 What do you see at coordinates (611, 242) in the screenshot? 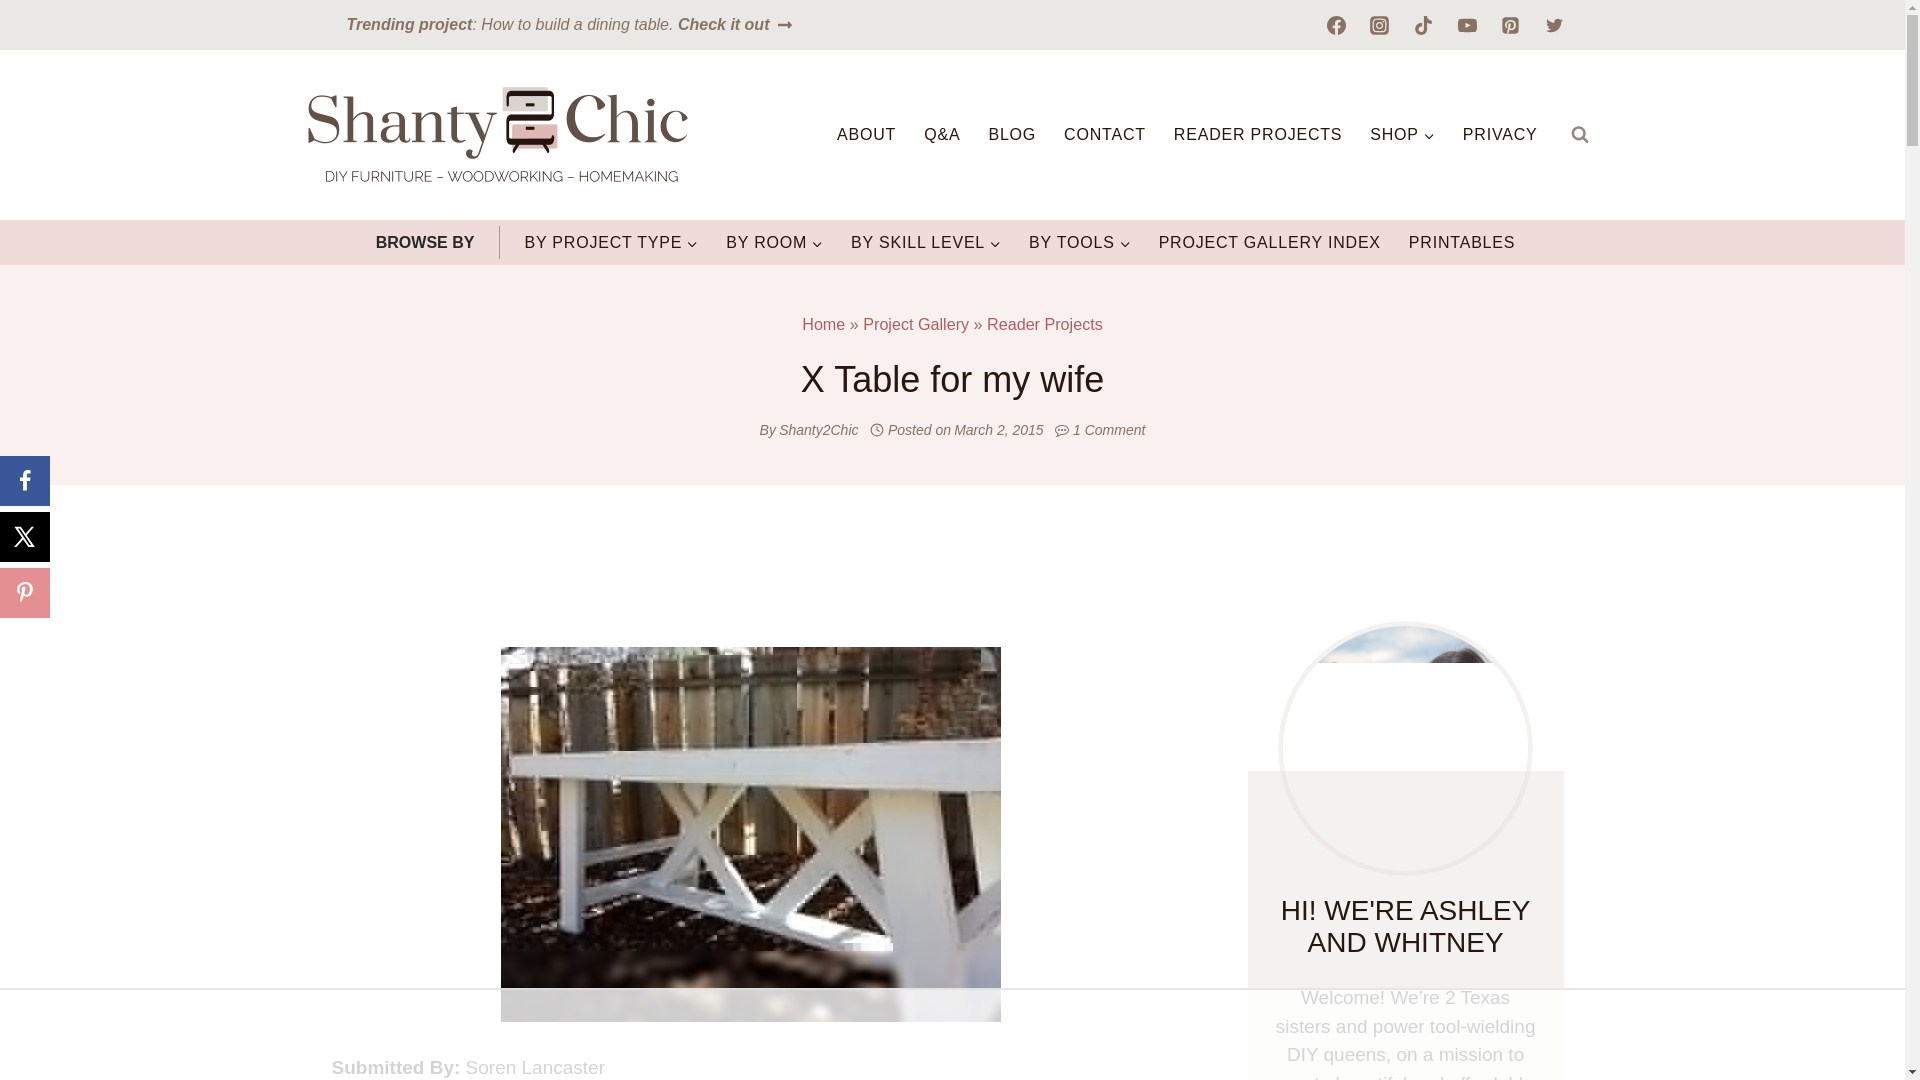
I see `BY PROJECT TYPE` at bounding box center [611, 242].